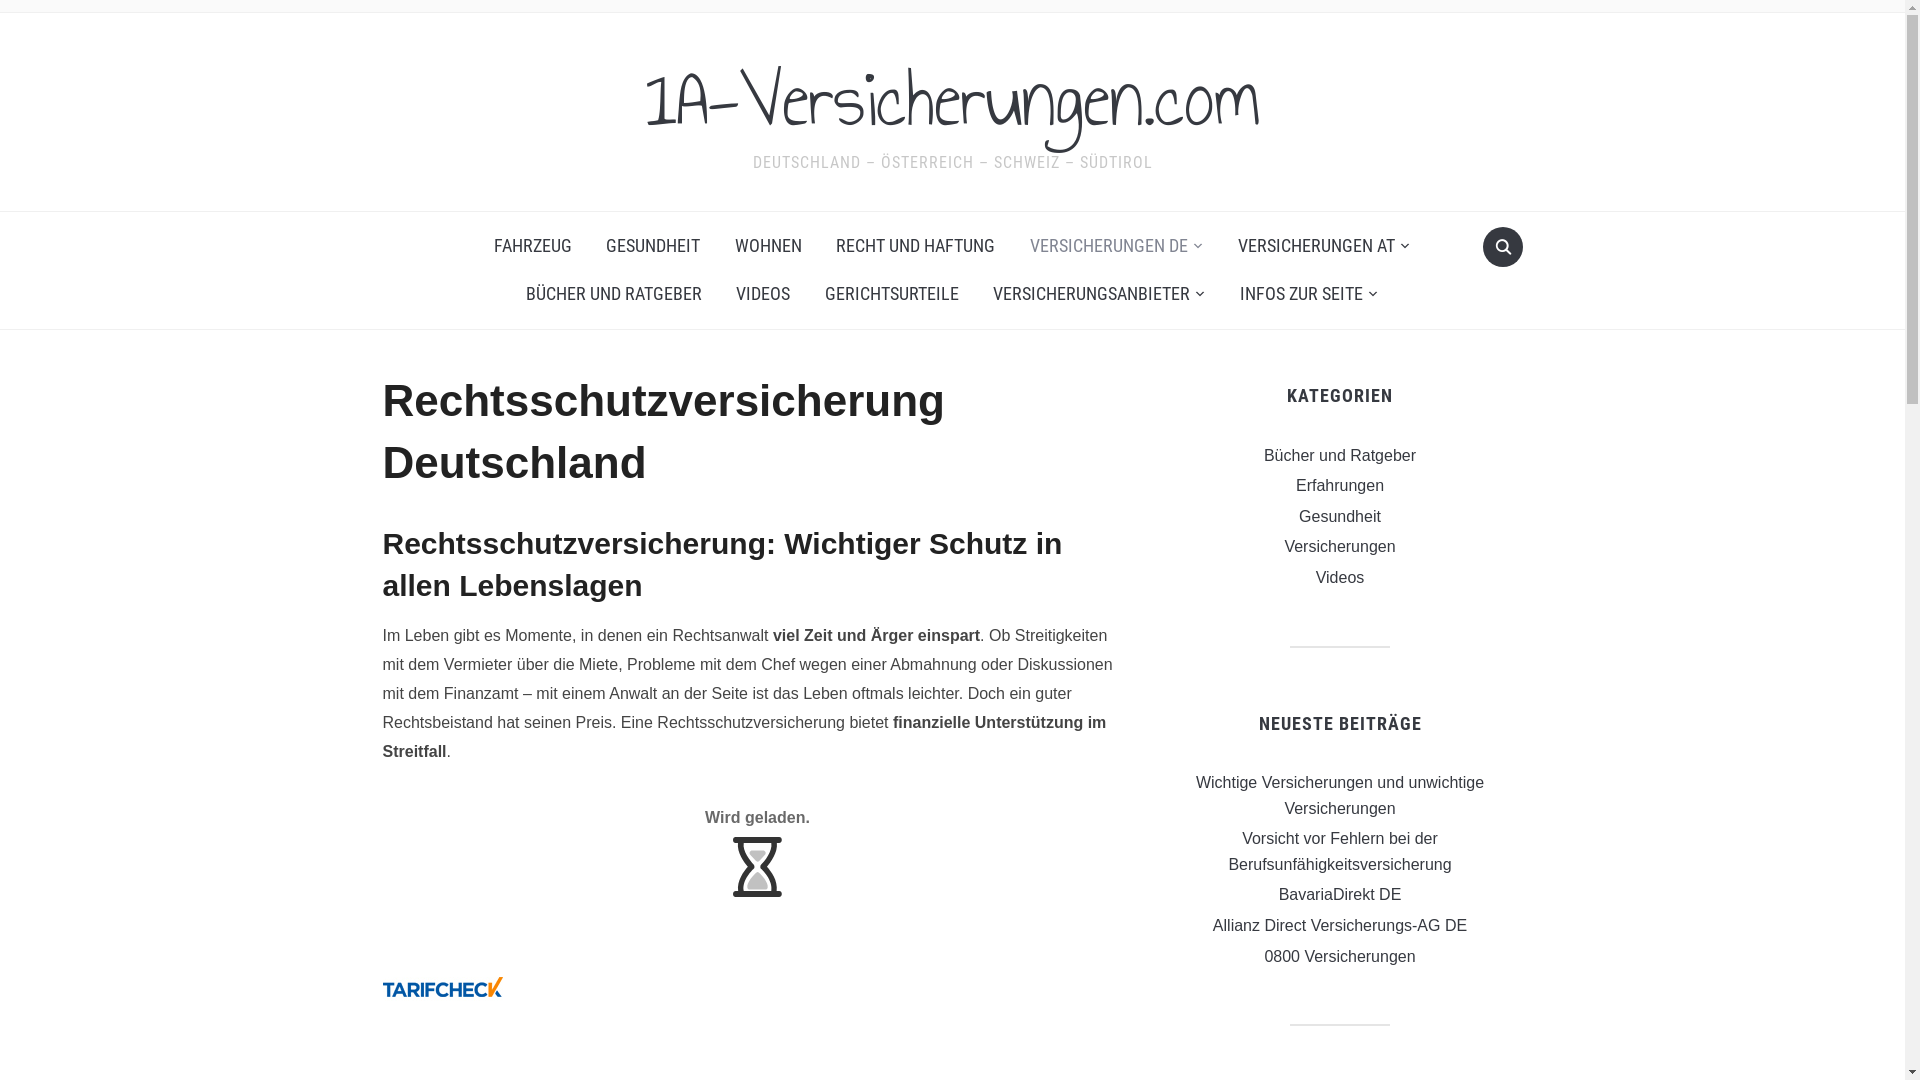  Describe the element at coordinates (533, 246) in the screenshot. I see `FAHRZEUG` at that location.